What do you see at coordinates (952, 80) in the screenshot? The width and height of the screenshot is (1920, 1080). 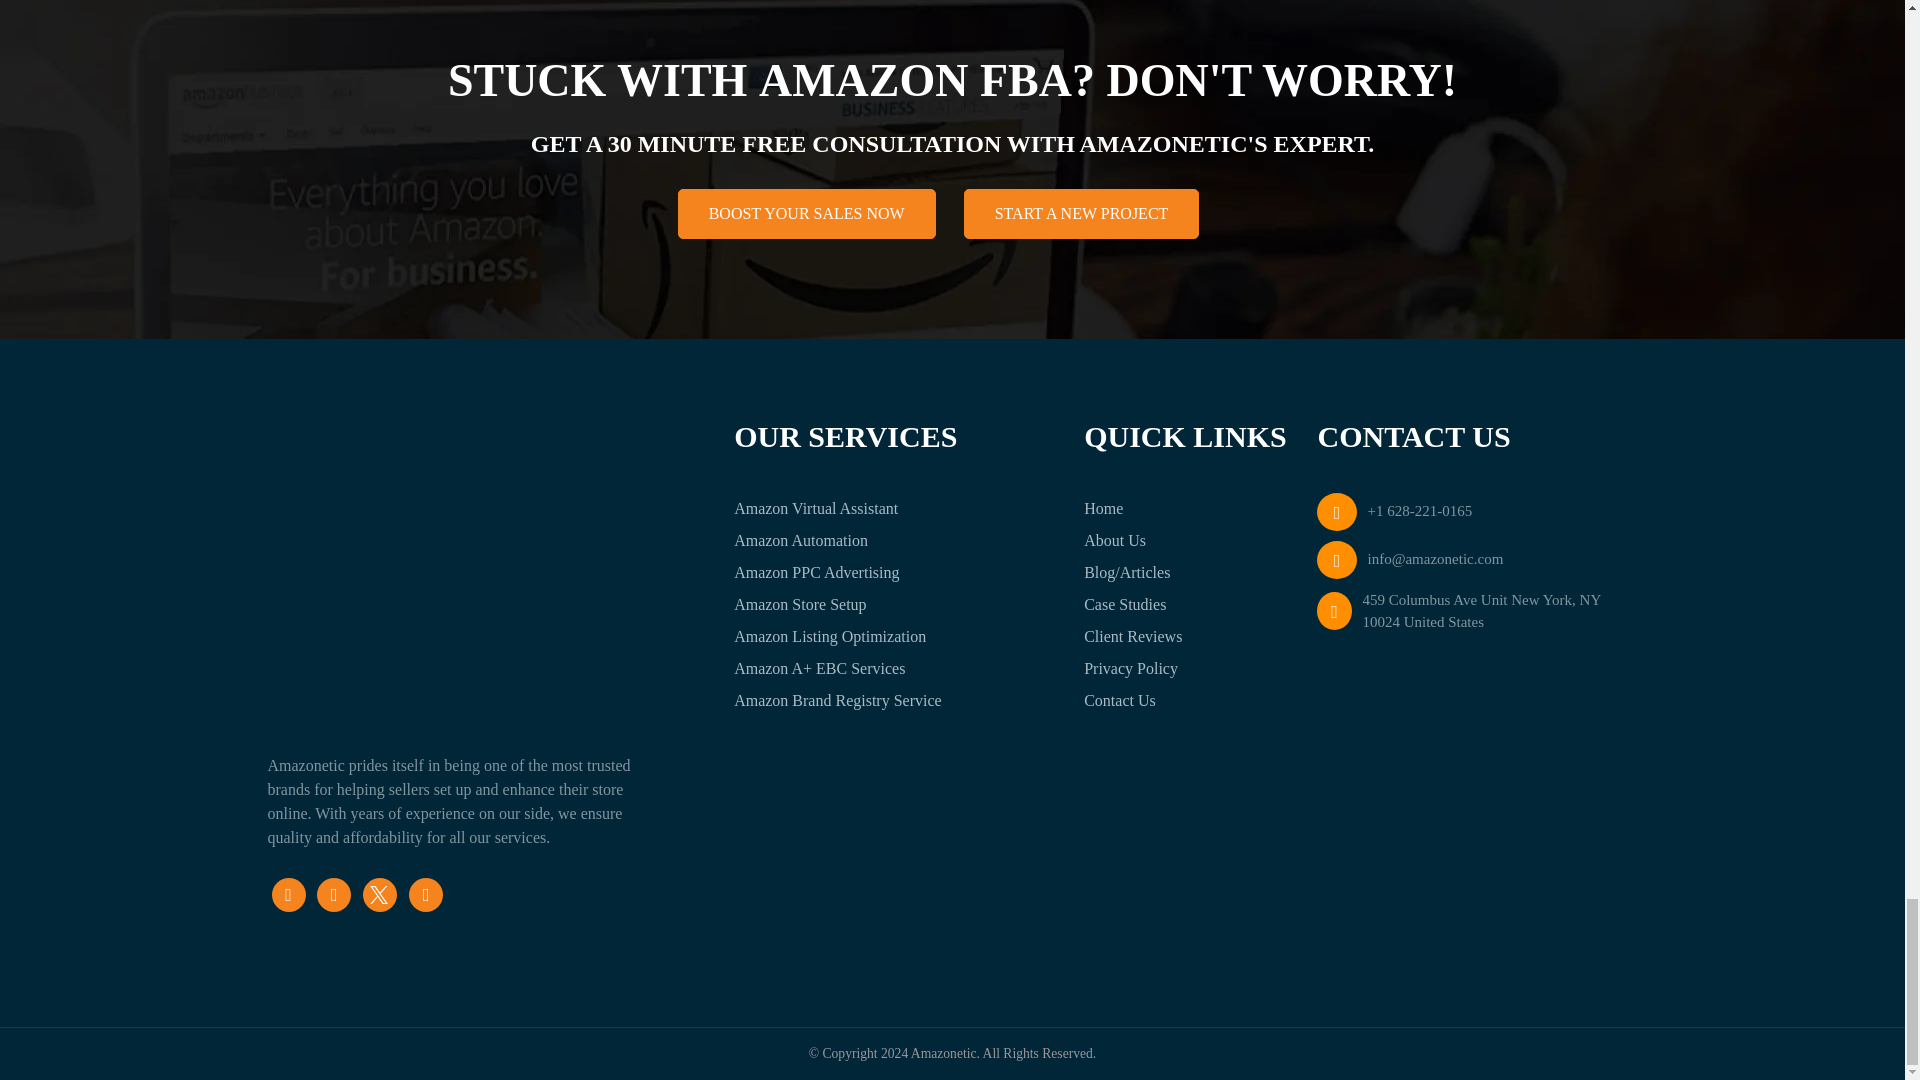 I see `STUCK WITH AMAZON FBA? DON'T WORRY!` at bounding box center [952, 80].